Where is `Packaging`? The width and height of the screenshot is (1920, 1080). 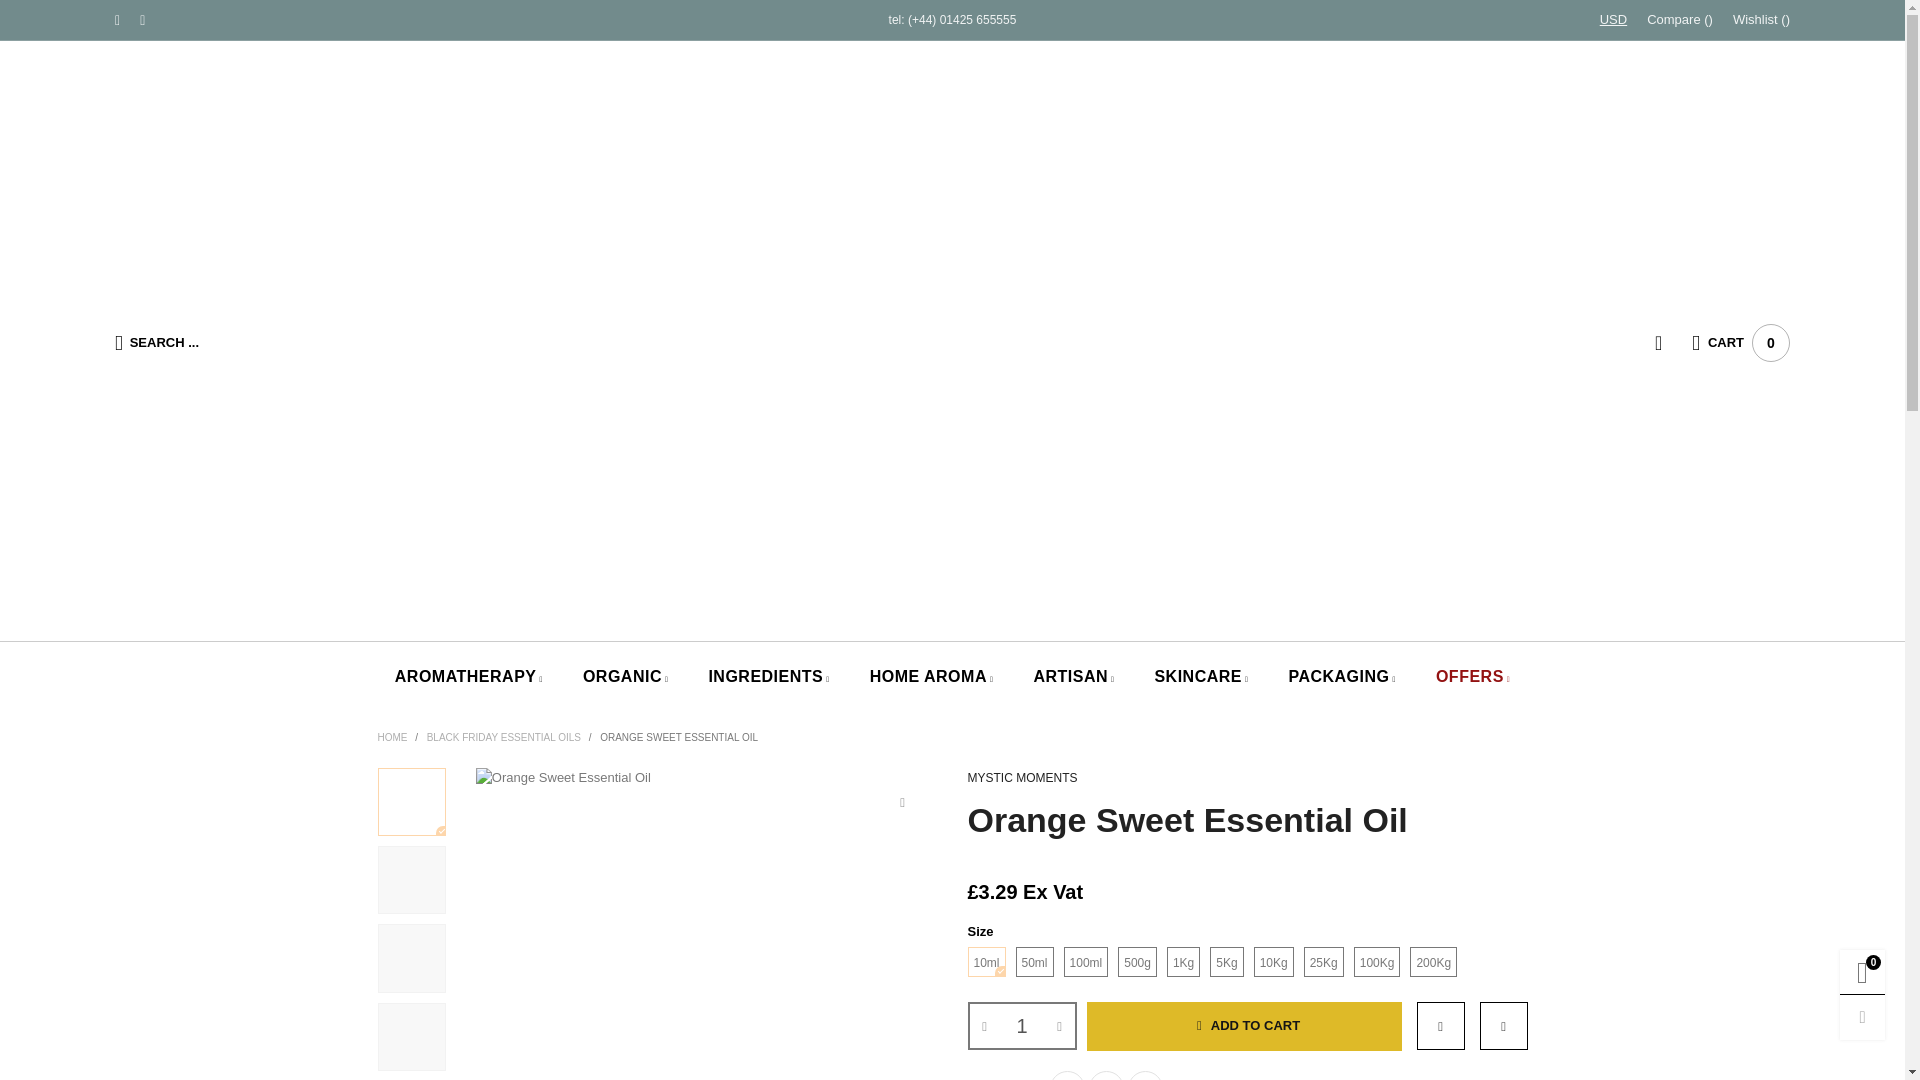
Packaging is located at coordinates (1342, 678).